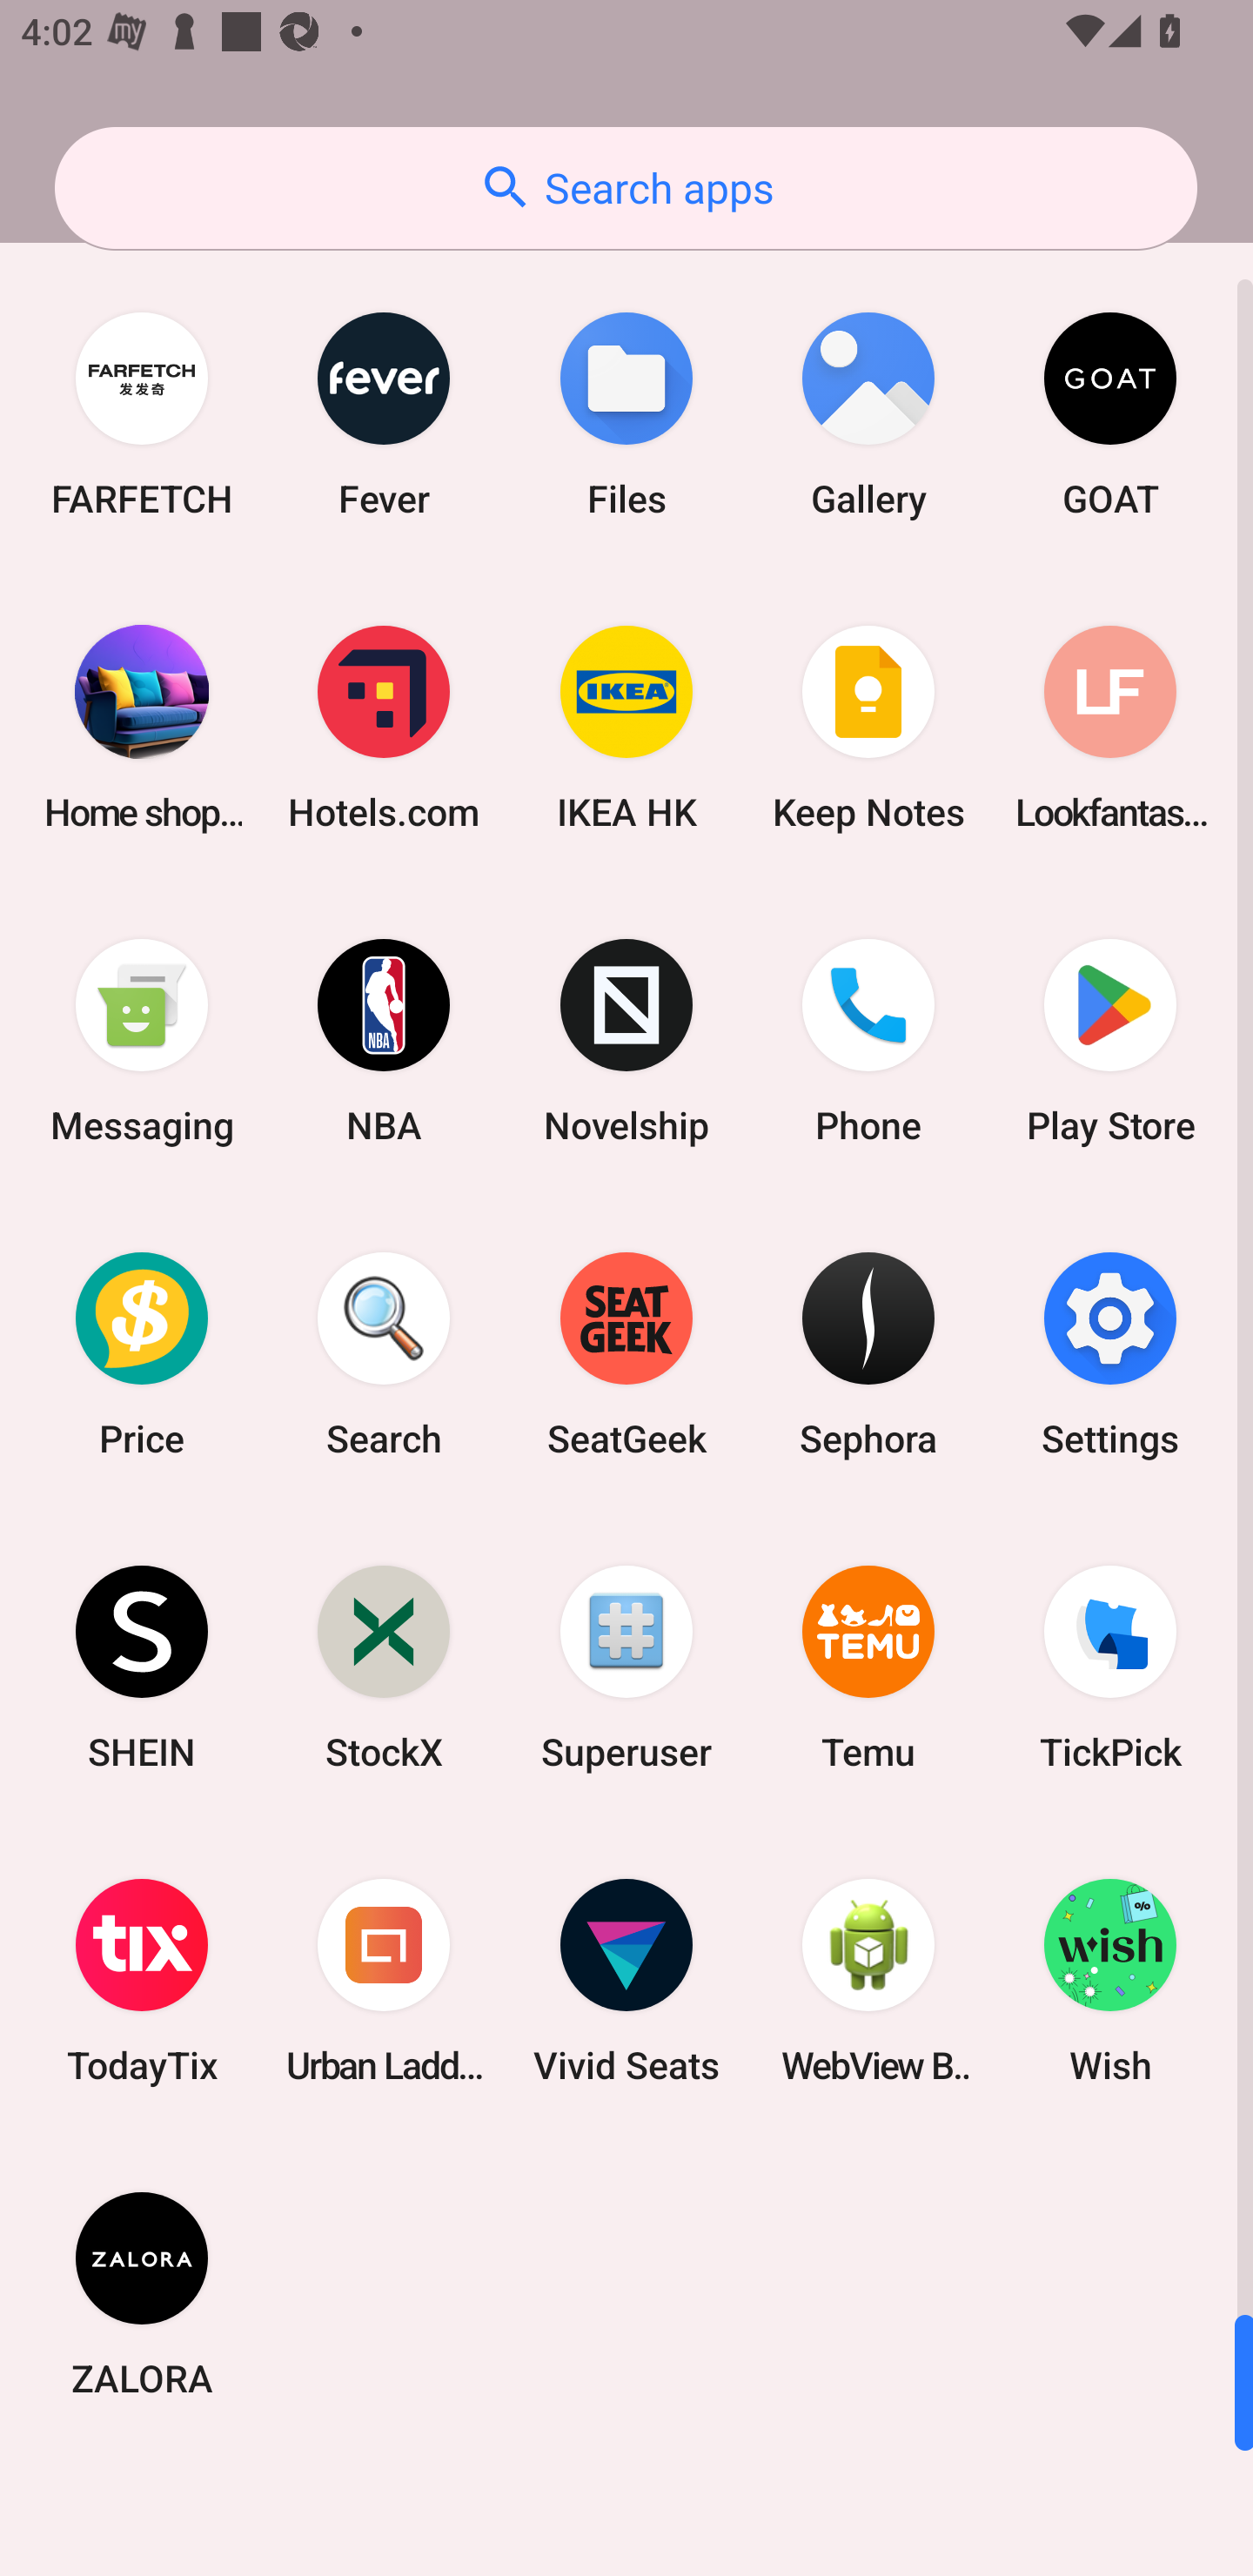  What do you see at coordinates (384, 1353) in the screenshot?
I see `Search` at bounding box center [384, 1353].